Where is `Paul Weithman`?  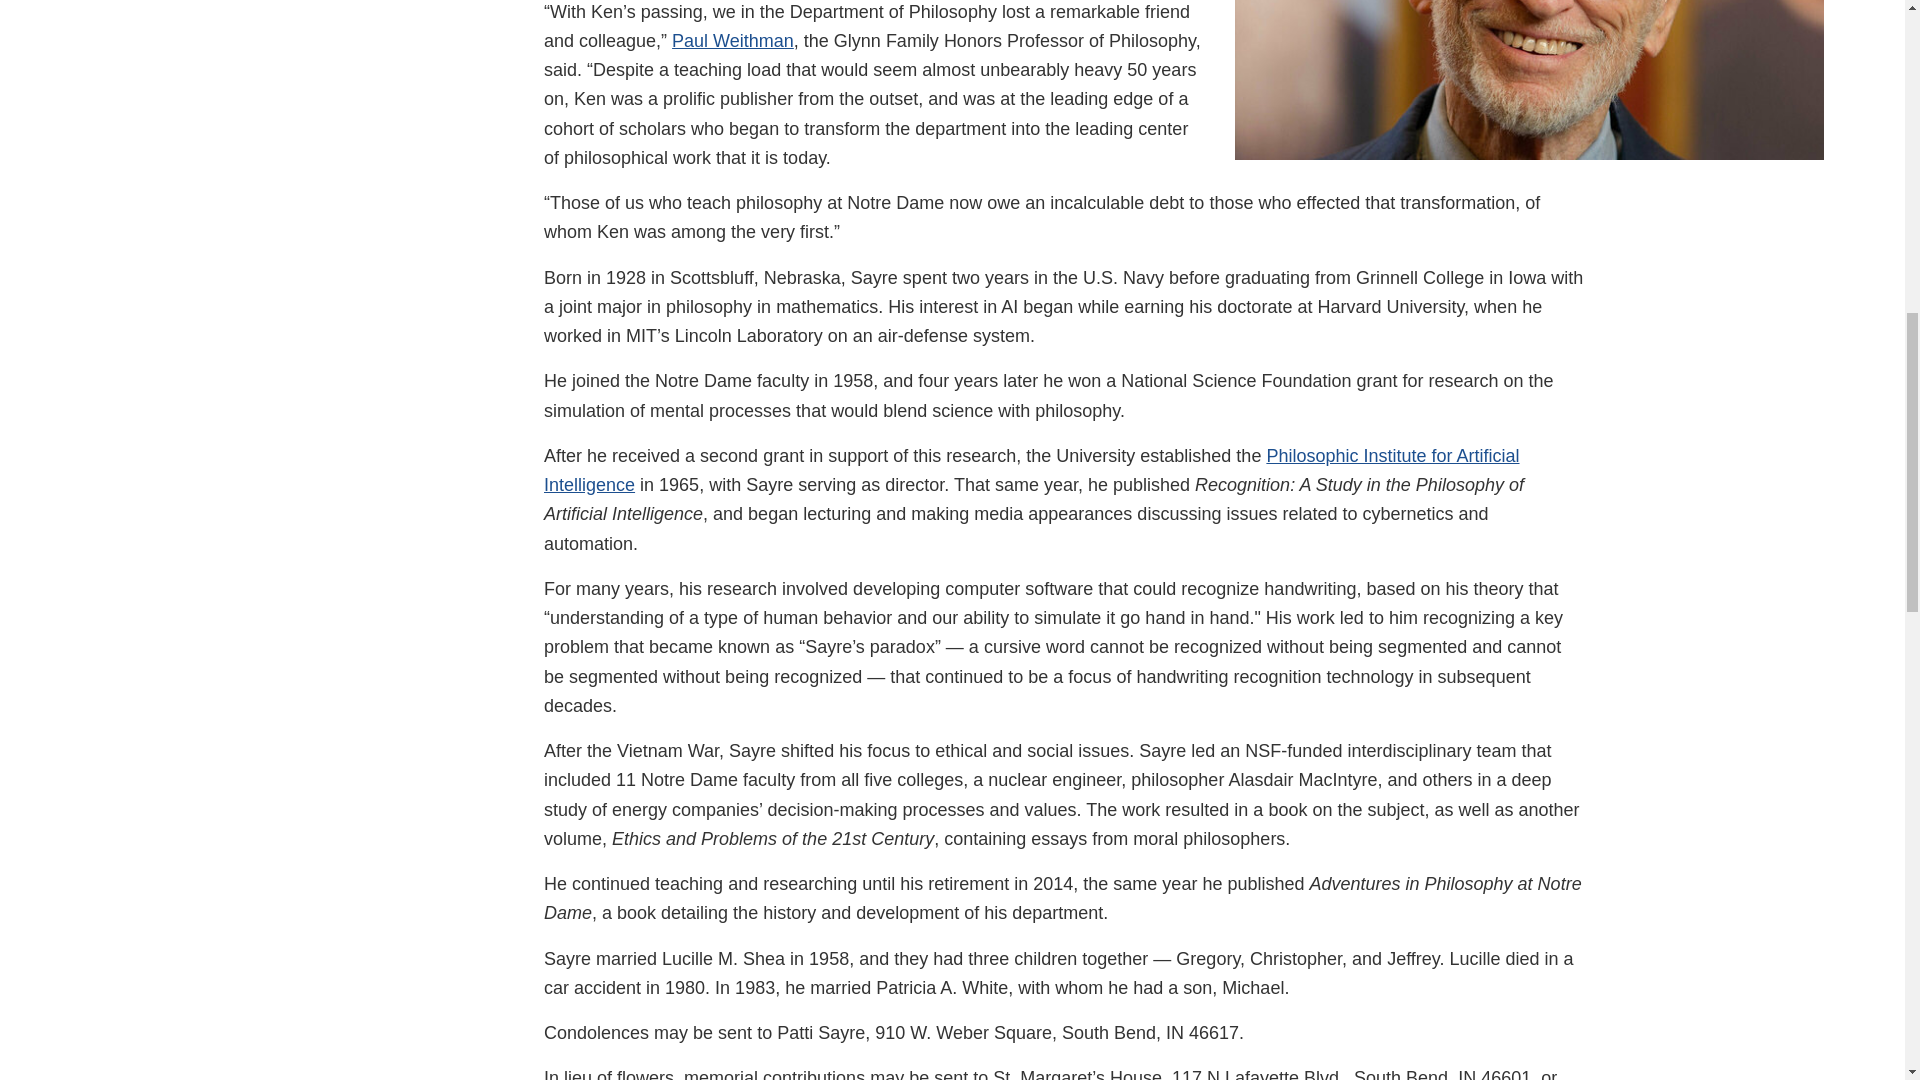 Paul Weithman is located at coordinates (733, 40).